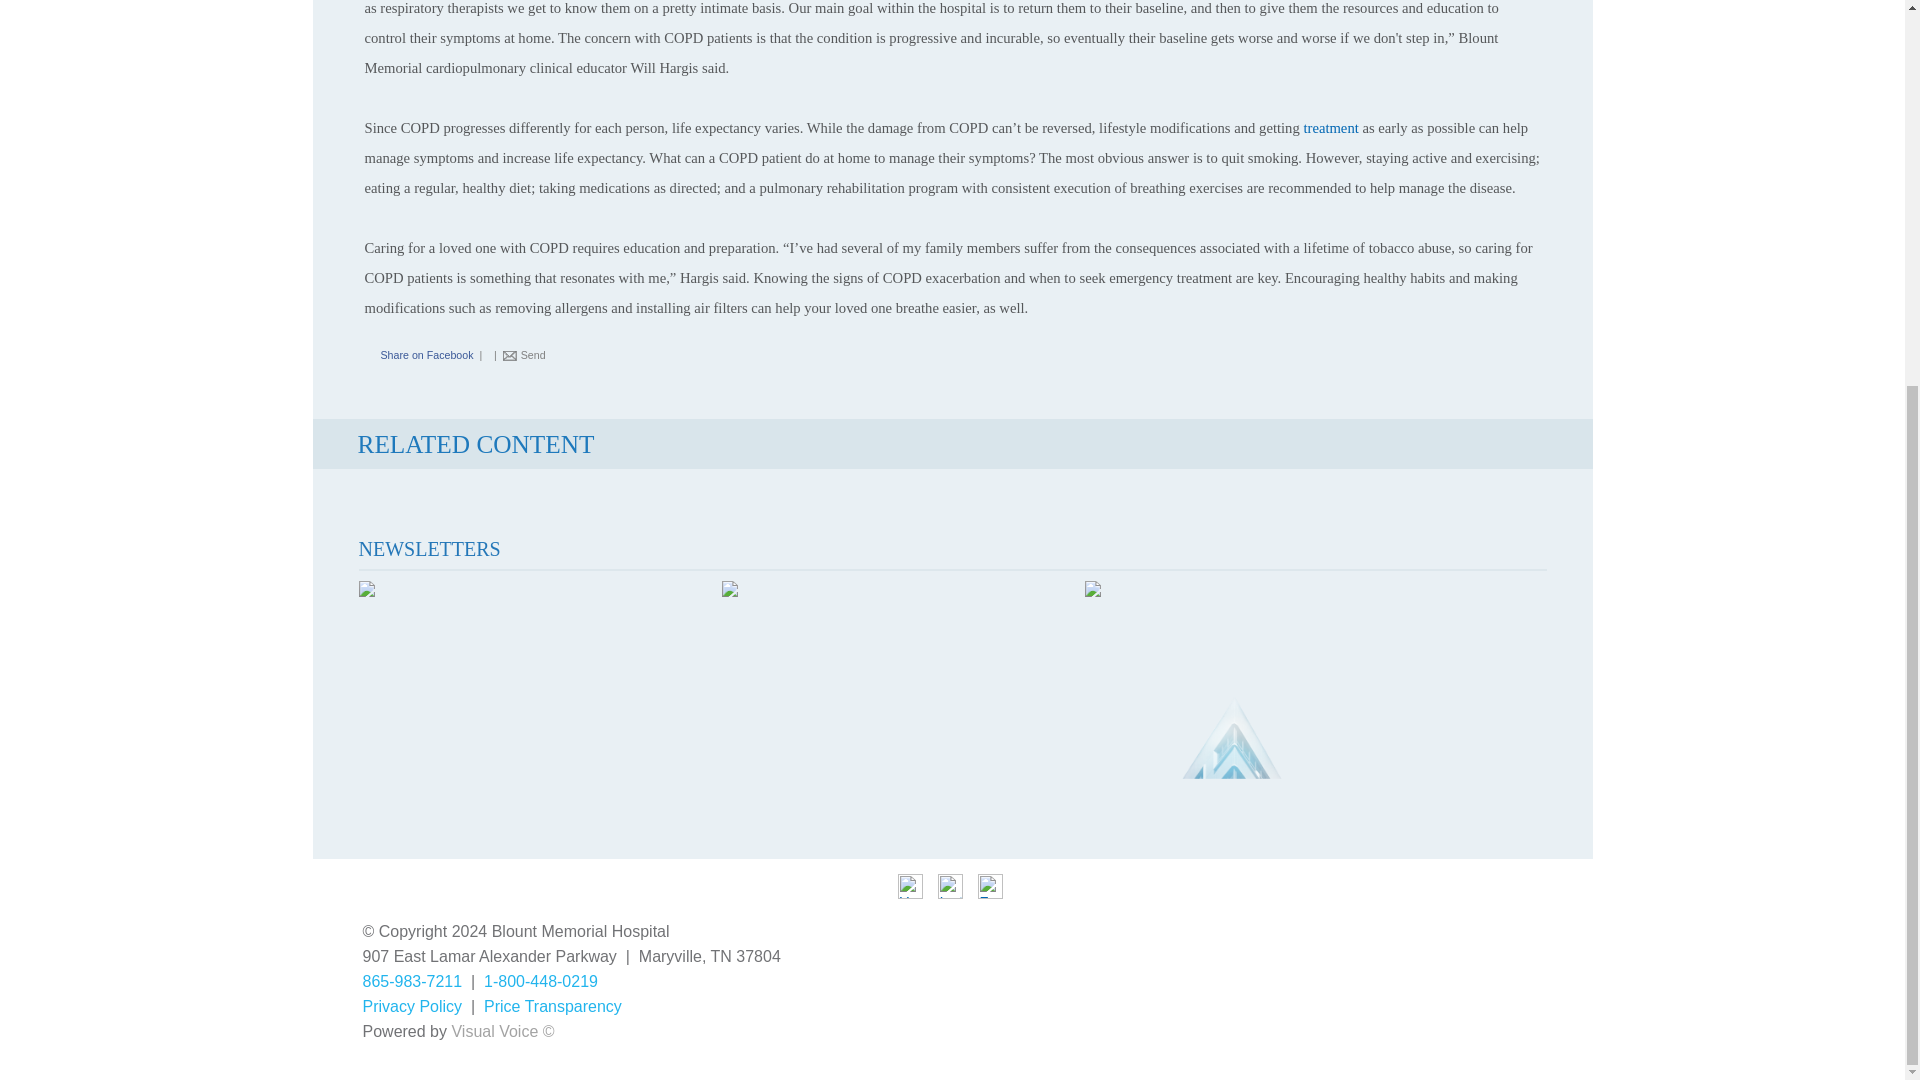 This screenshot has width=1920, height=1080. Describe the element at coordinates (552, 1006) in the screenshot. I see `Price Transparency` at that location.